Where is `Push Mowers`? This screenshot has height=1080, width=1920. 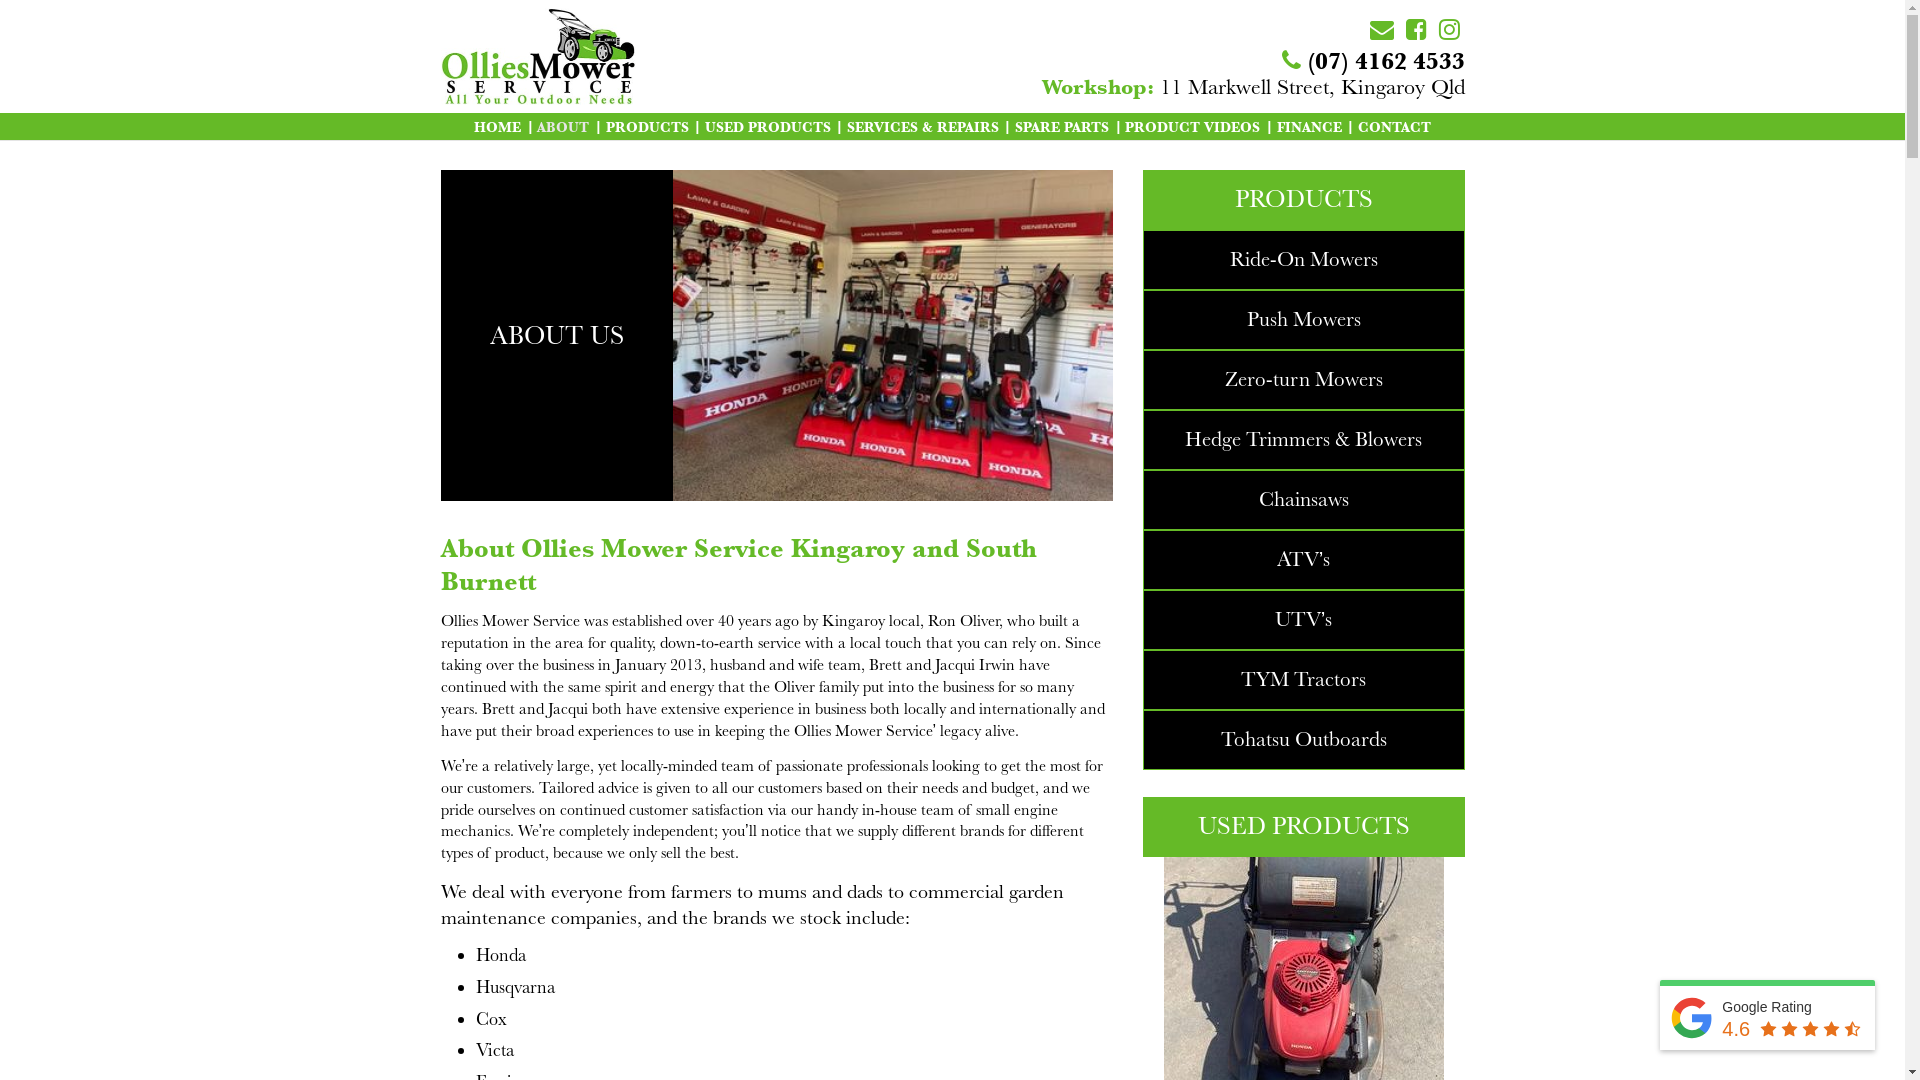 Push Mowers is located at coordinates (1304, 320).